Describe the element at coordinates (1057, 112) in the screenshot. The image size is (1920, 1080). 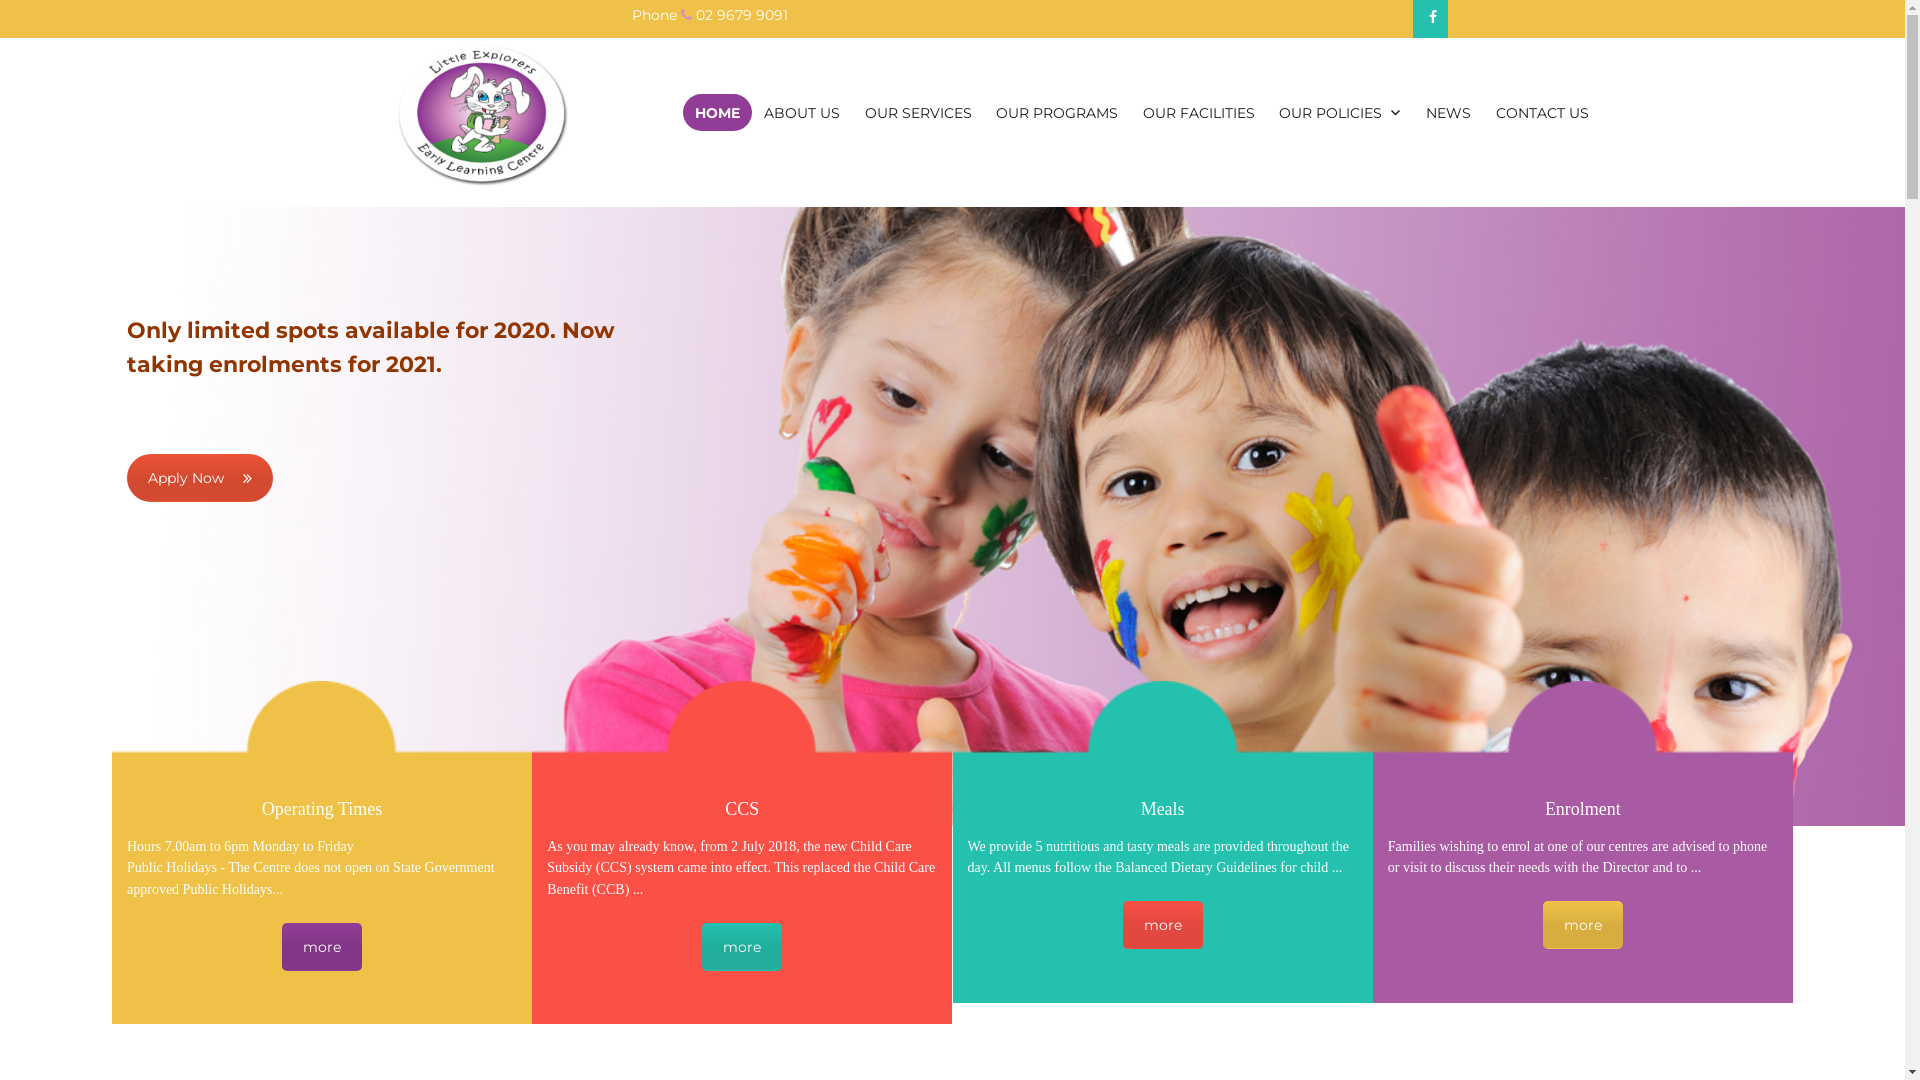
I see `OUR PROGRAMS` at that location.